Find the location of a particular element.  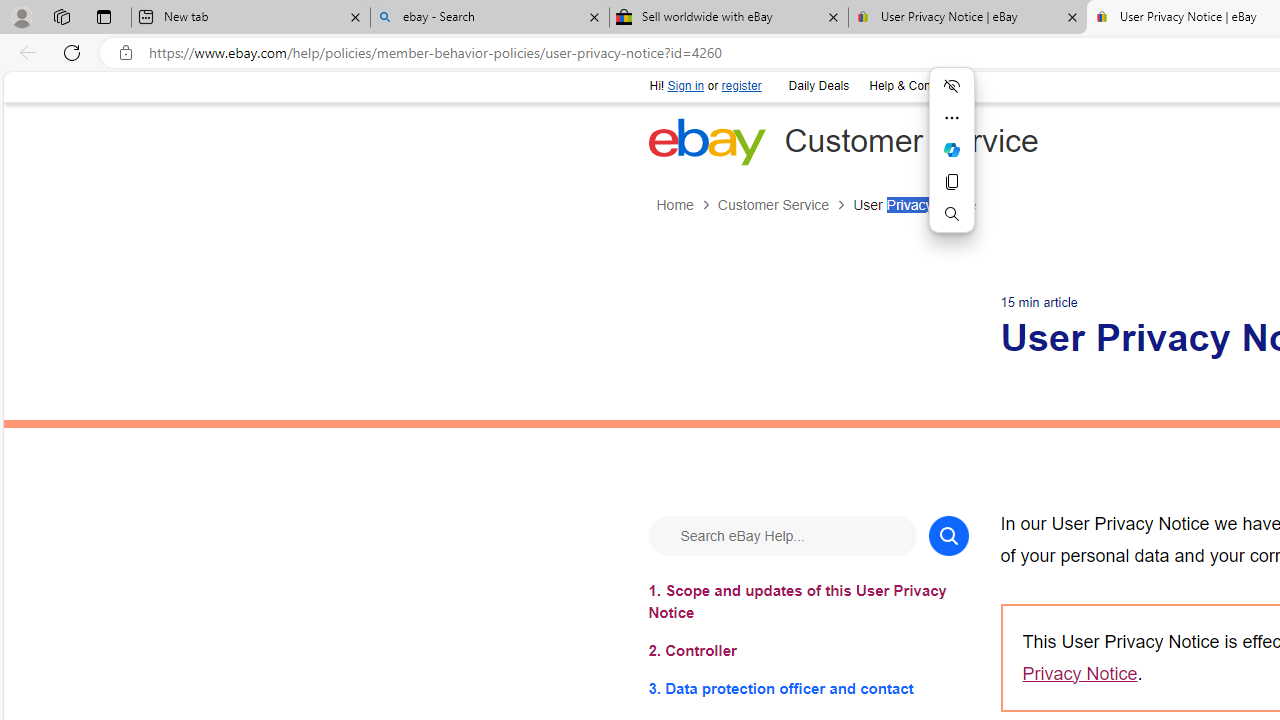

More actions is located at coordinates (952, 118).